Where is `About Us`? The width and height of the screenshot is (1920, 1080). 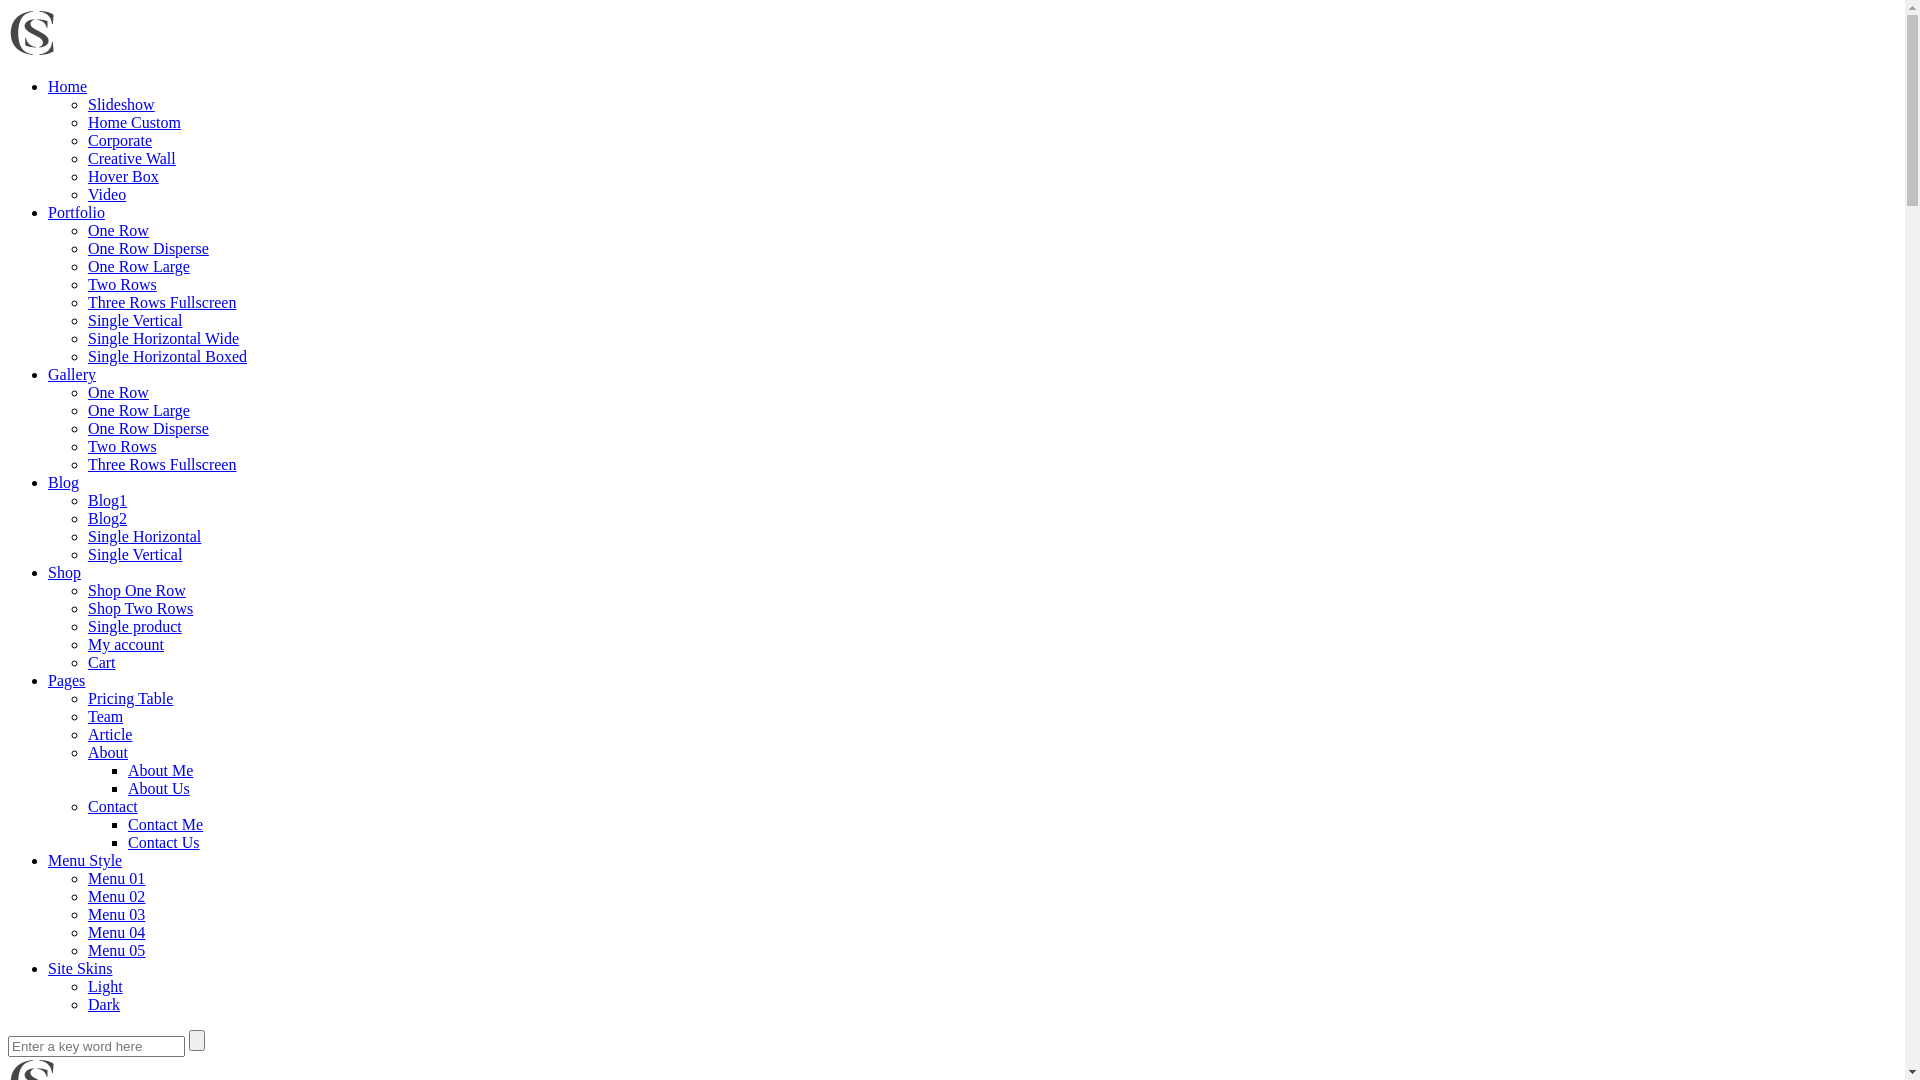
About Us is located at coordinates (159, 788).